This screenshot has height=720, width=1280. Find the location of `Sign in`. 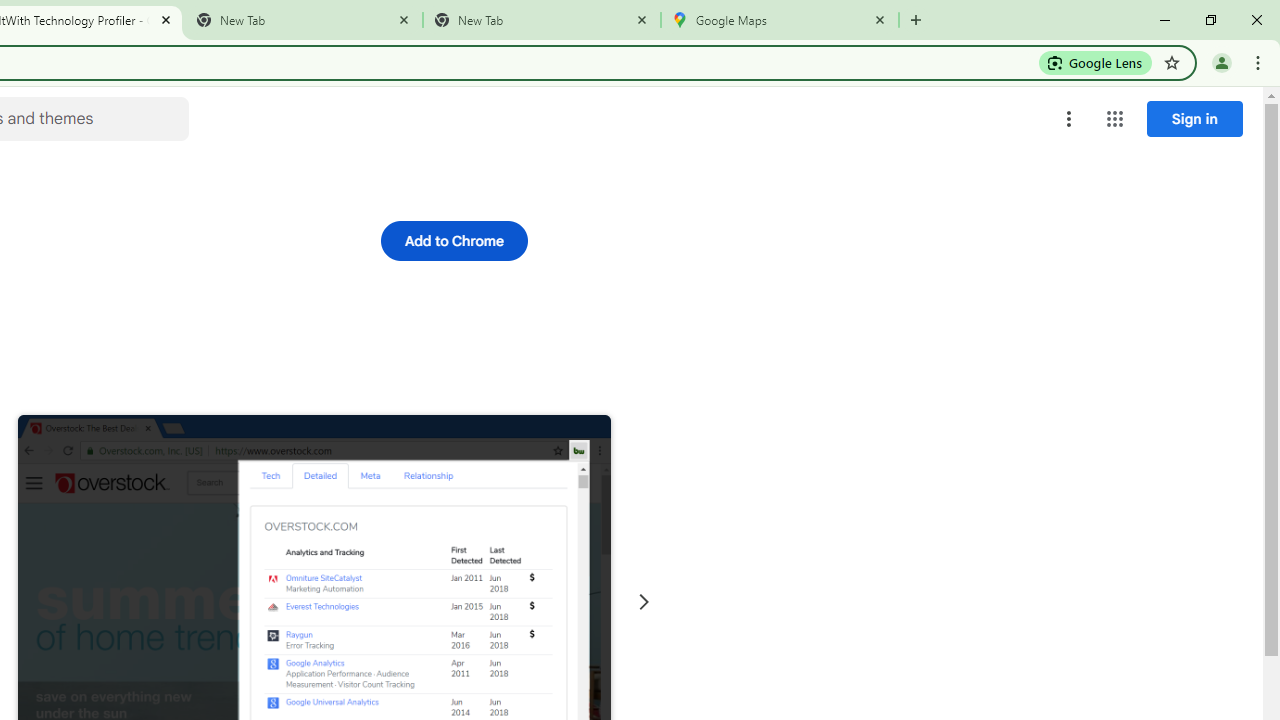

Sign in is located at coordinates (1194, 118).